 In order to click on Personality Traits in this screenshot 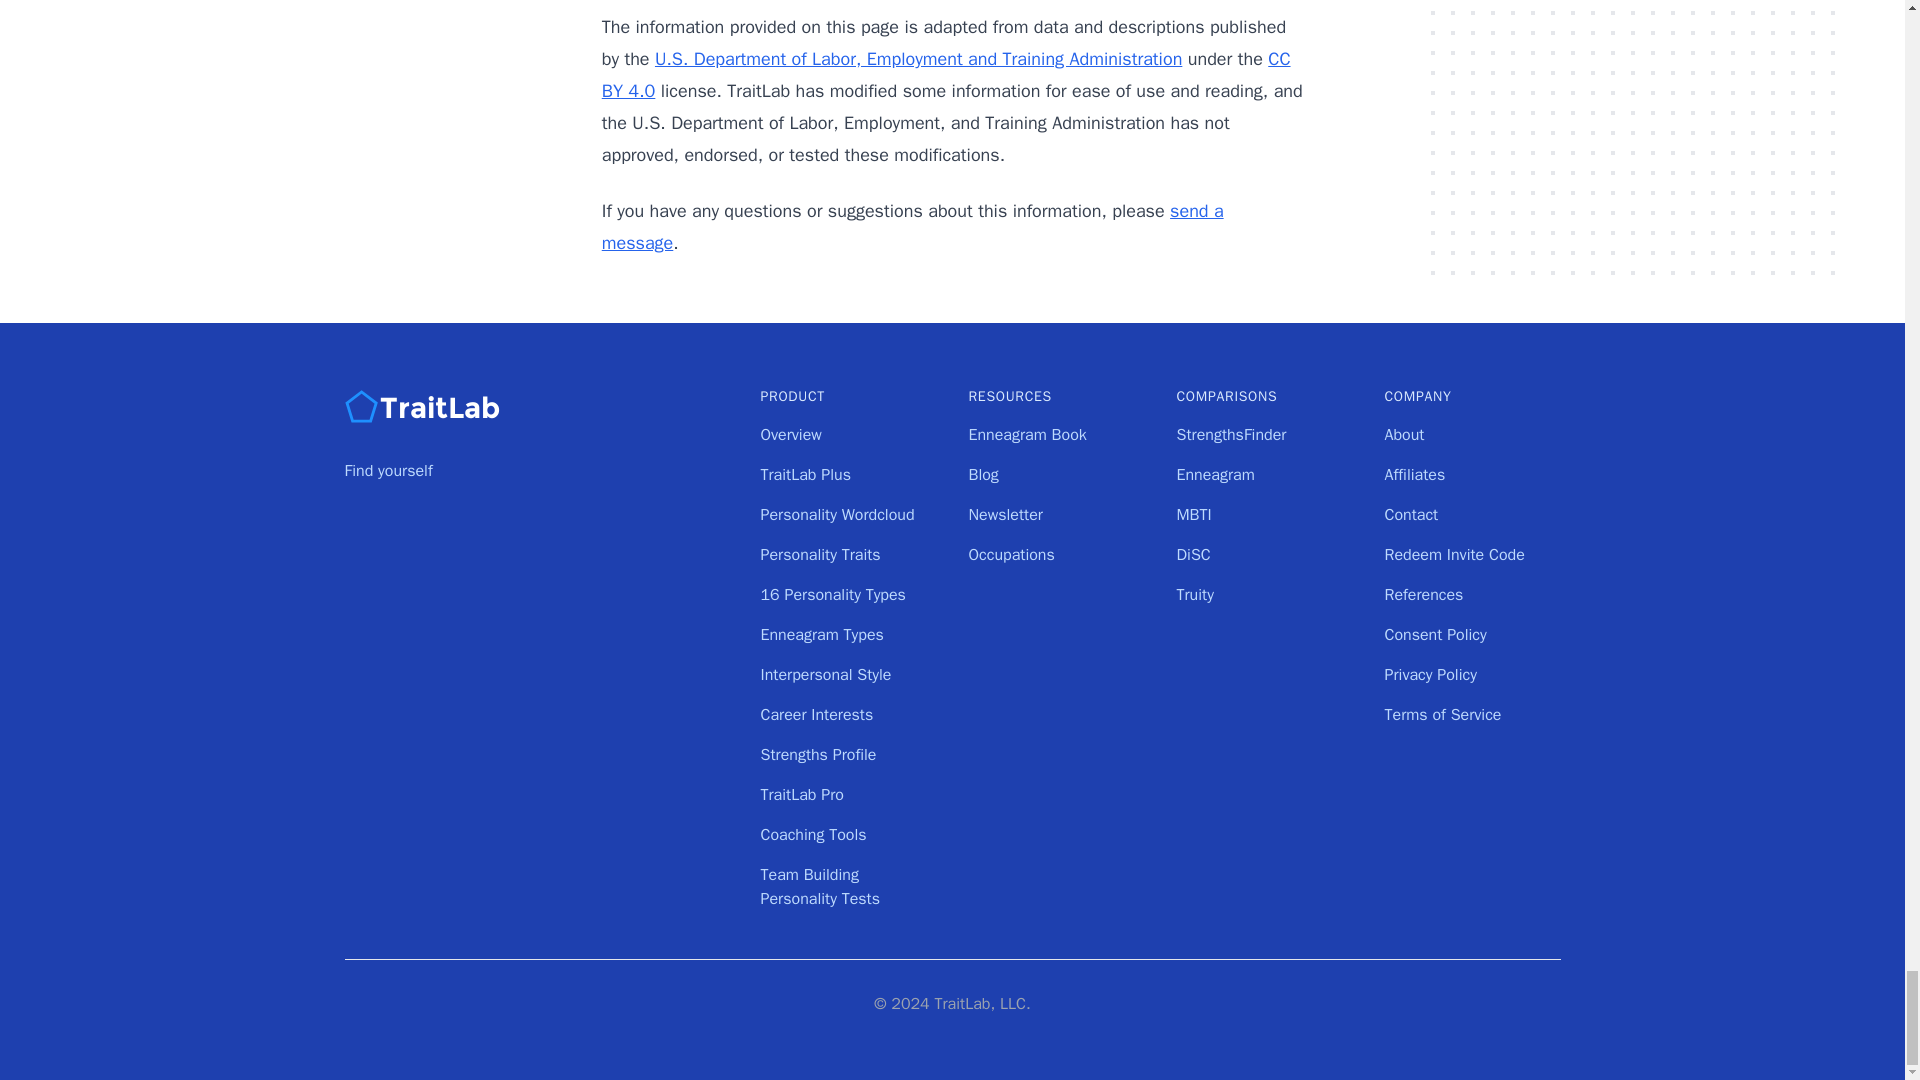, I will do `click(820, 554)`.